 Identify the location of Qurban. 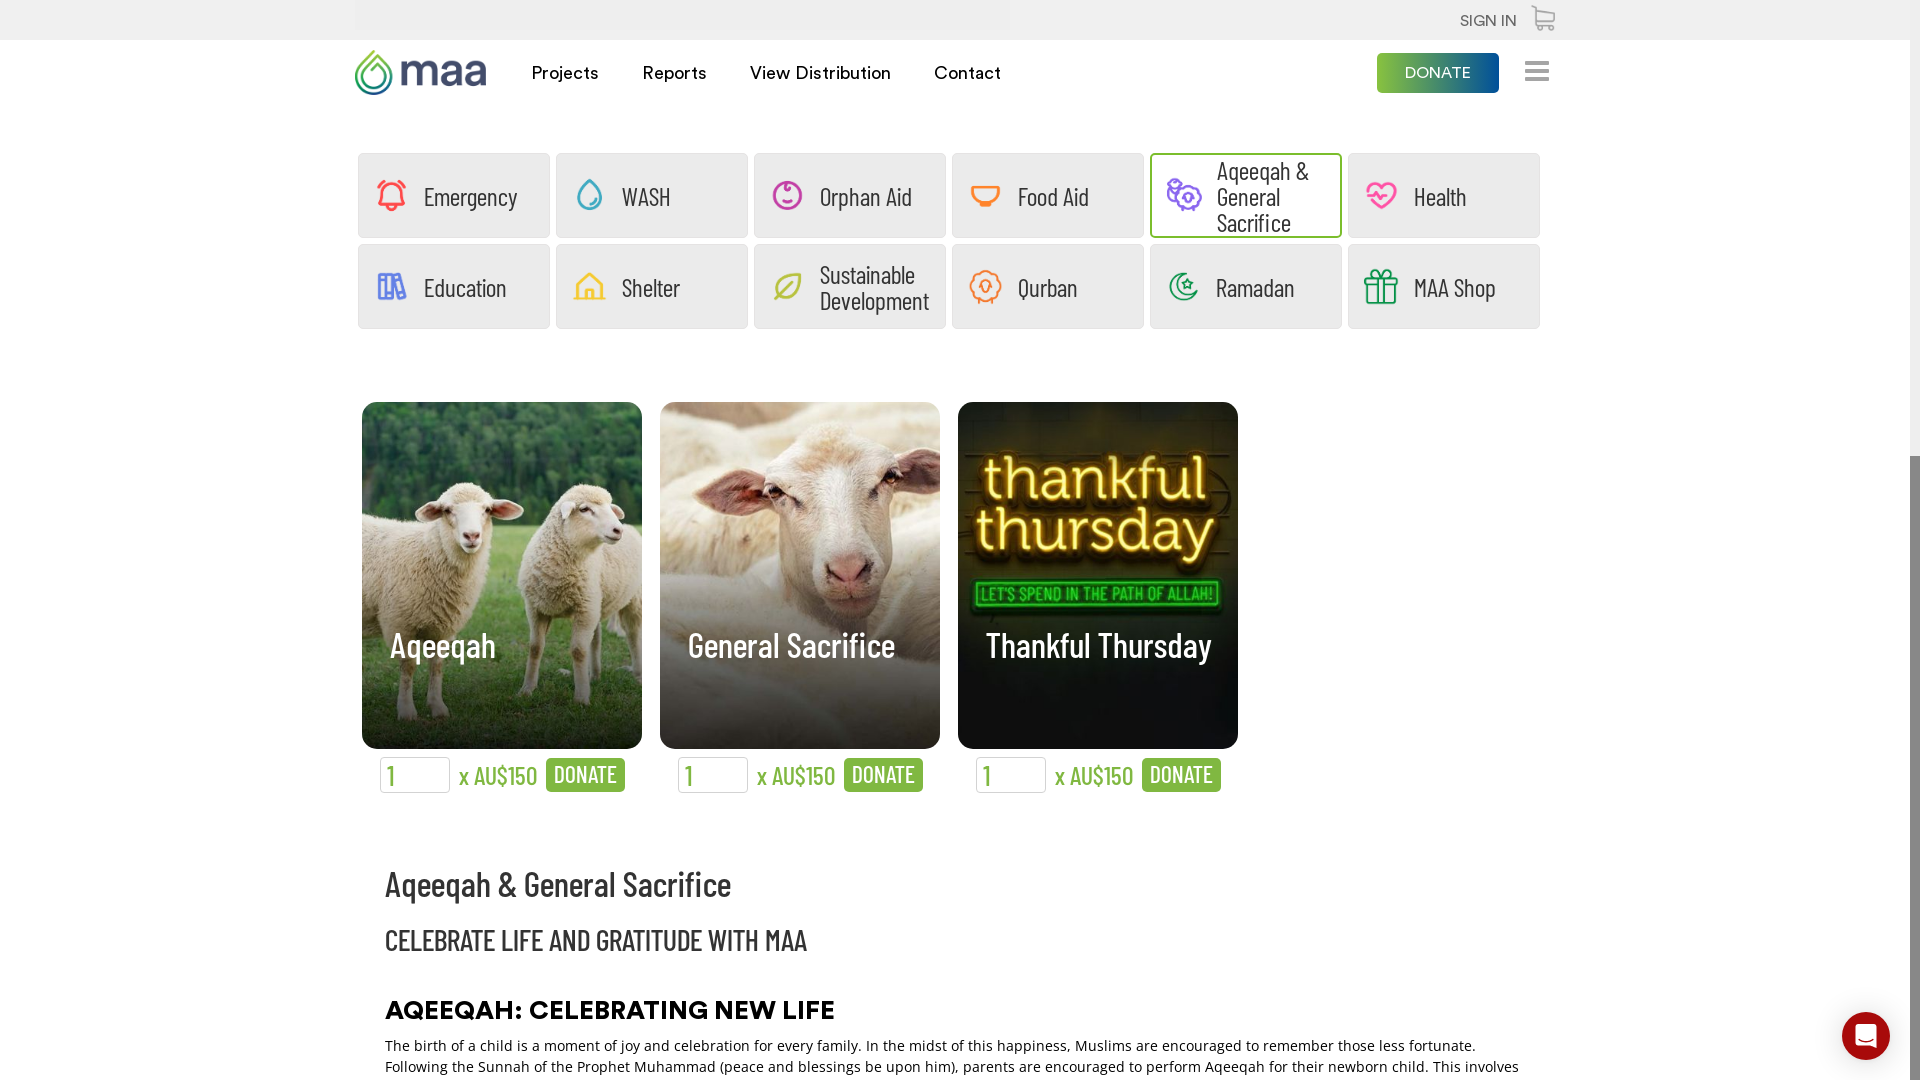
(1048, 286).